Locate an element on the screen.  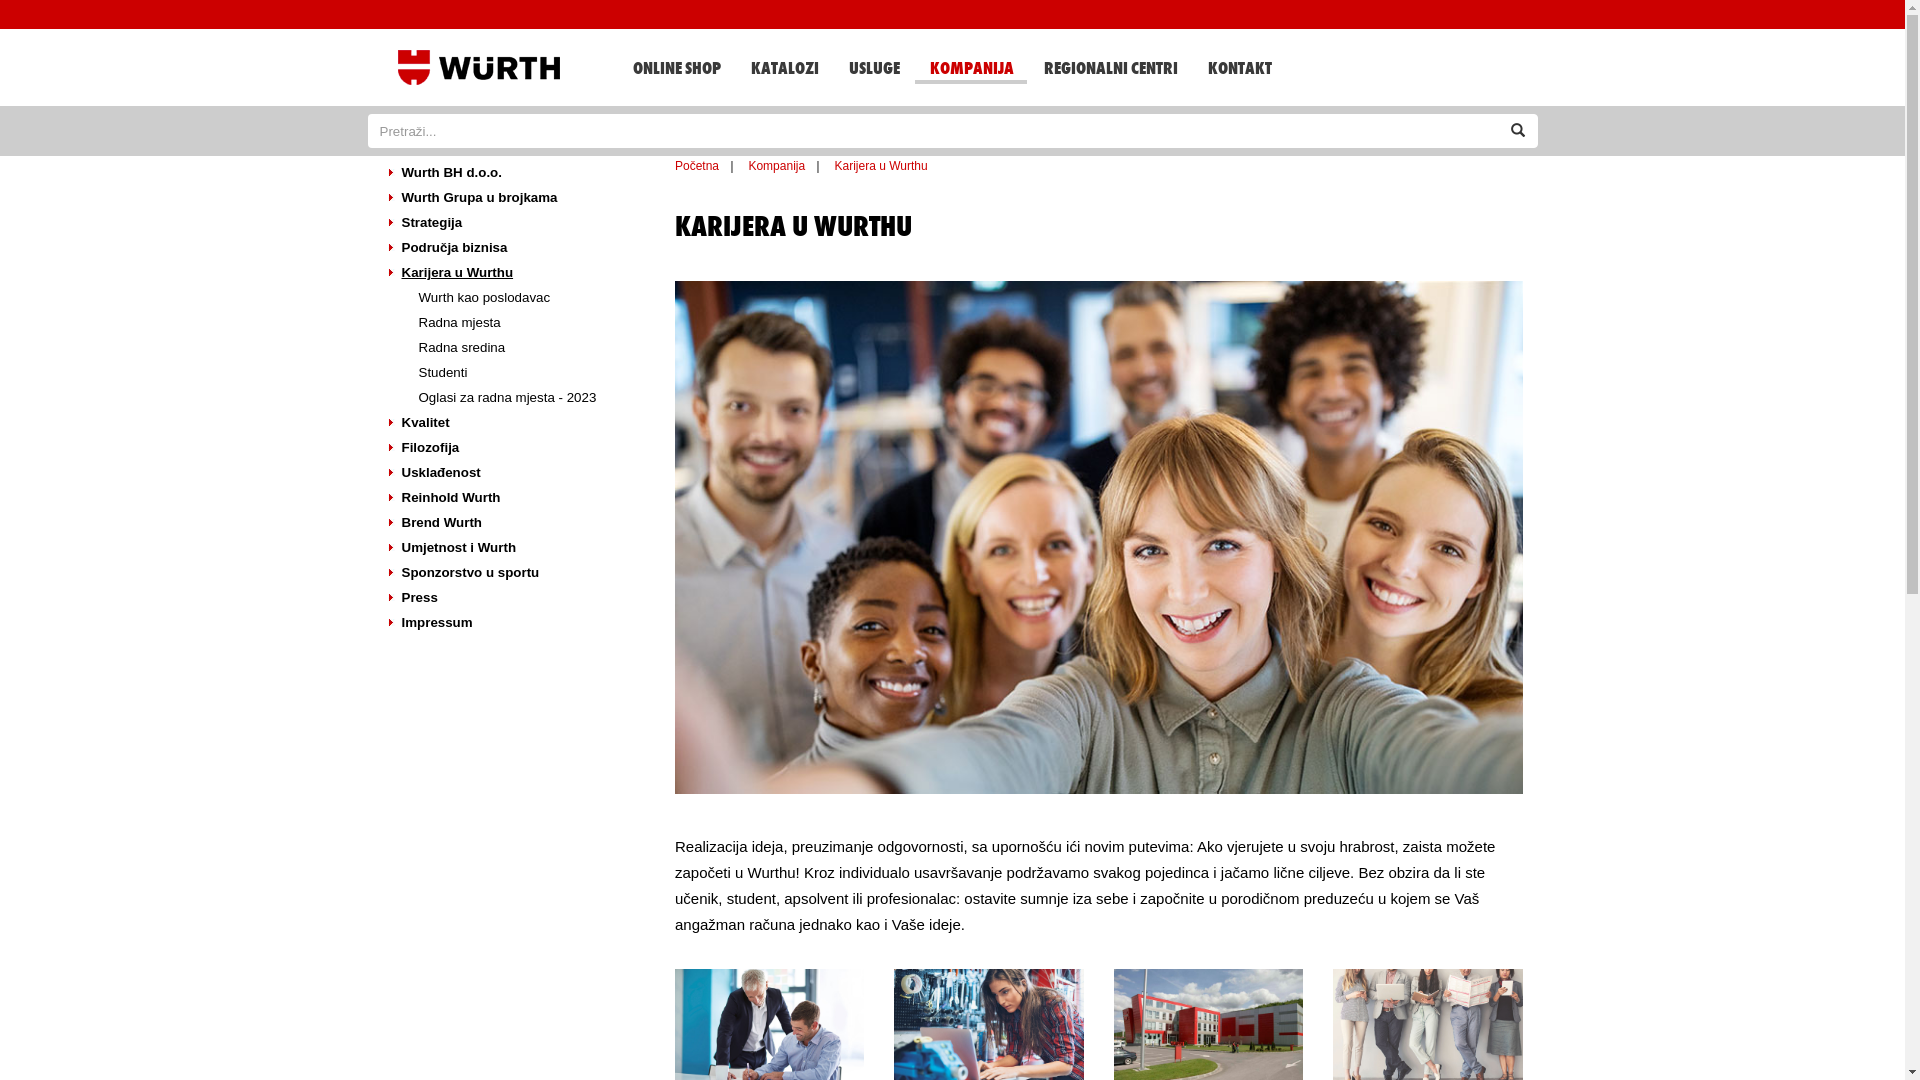
Kvalitet is located at coordinates (514, 424).